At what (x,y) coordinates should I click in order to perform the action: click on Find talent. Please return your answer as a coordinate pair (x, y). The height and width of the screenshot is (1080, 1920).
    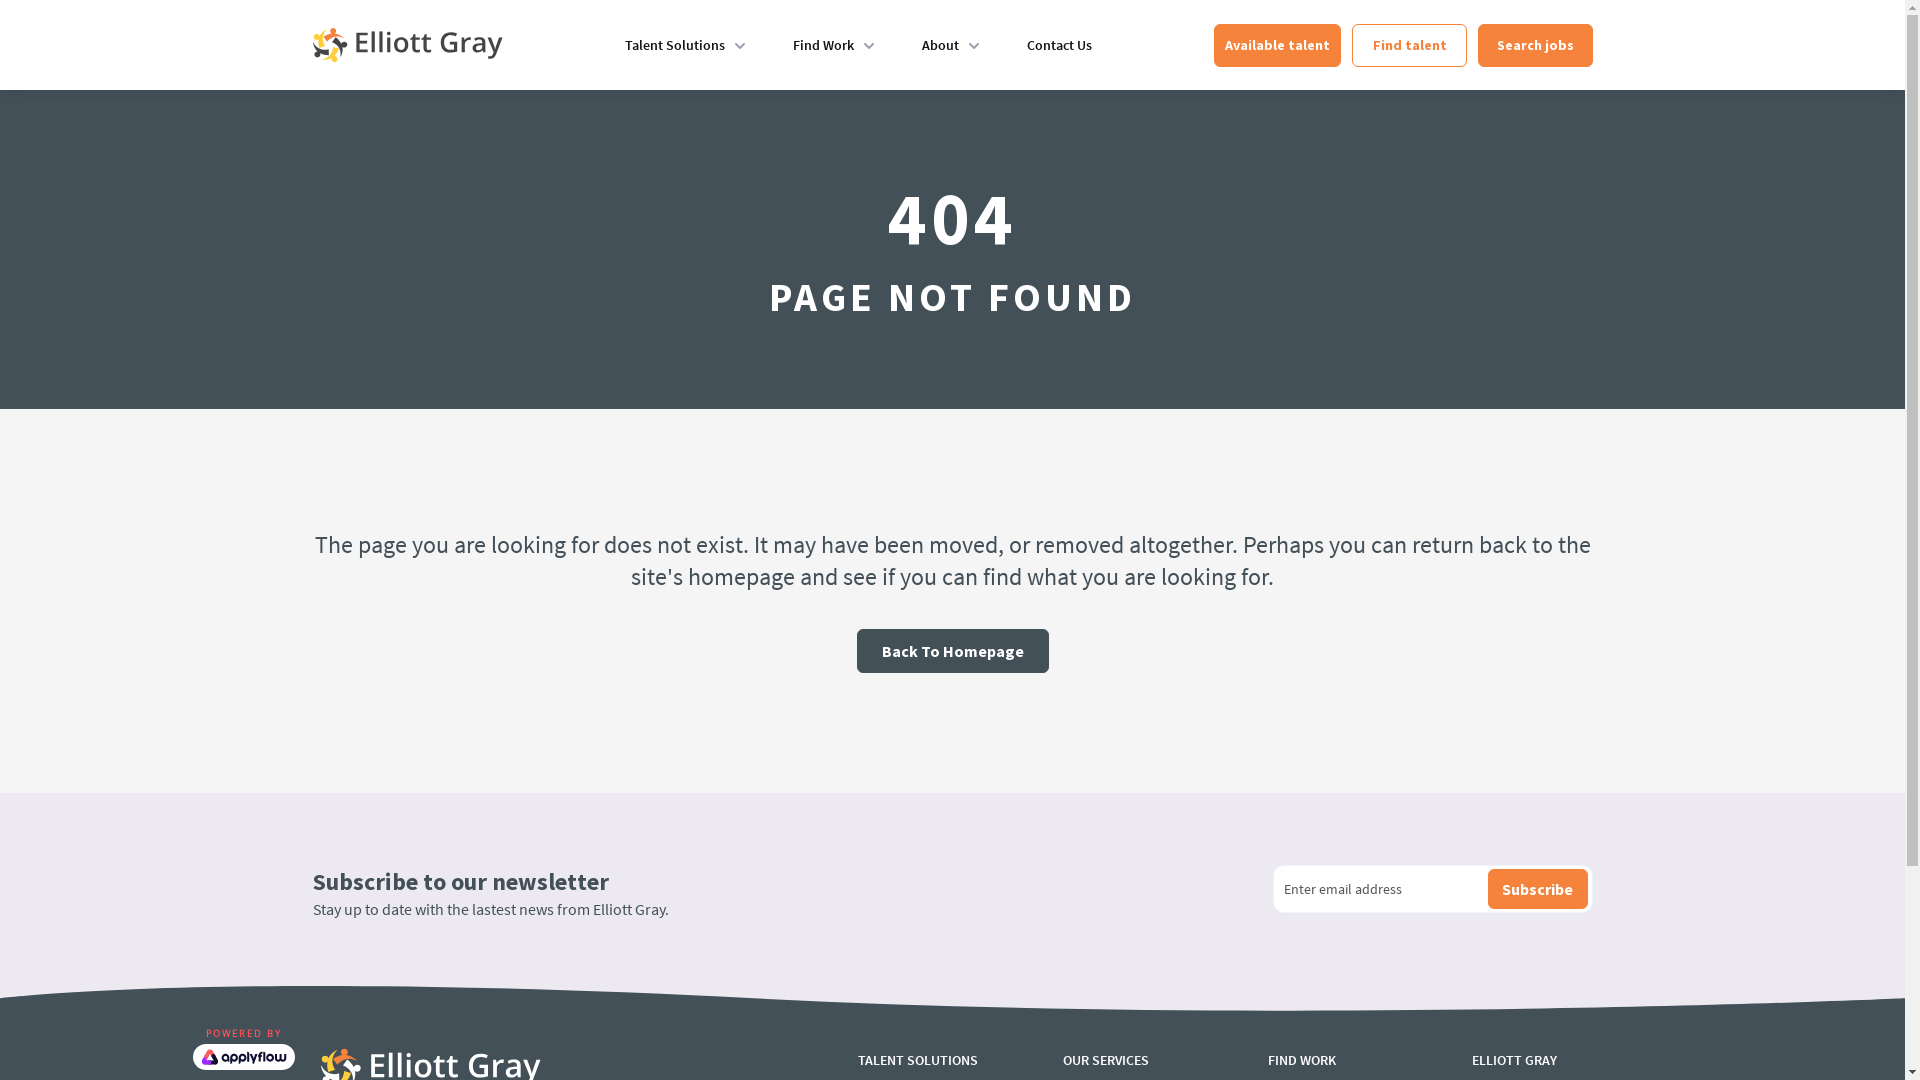
    Looking at the image, I should click on (1410, 46).